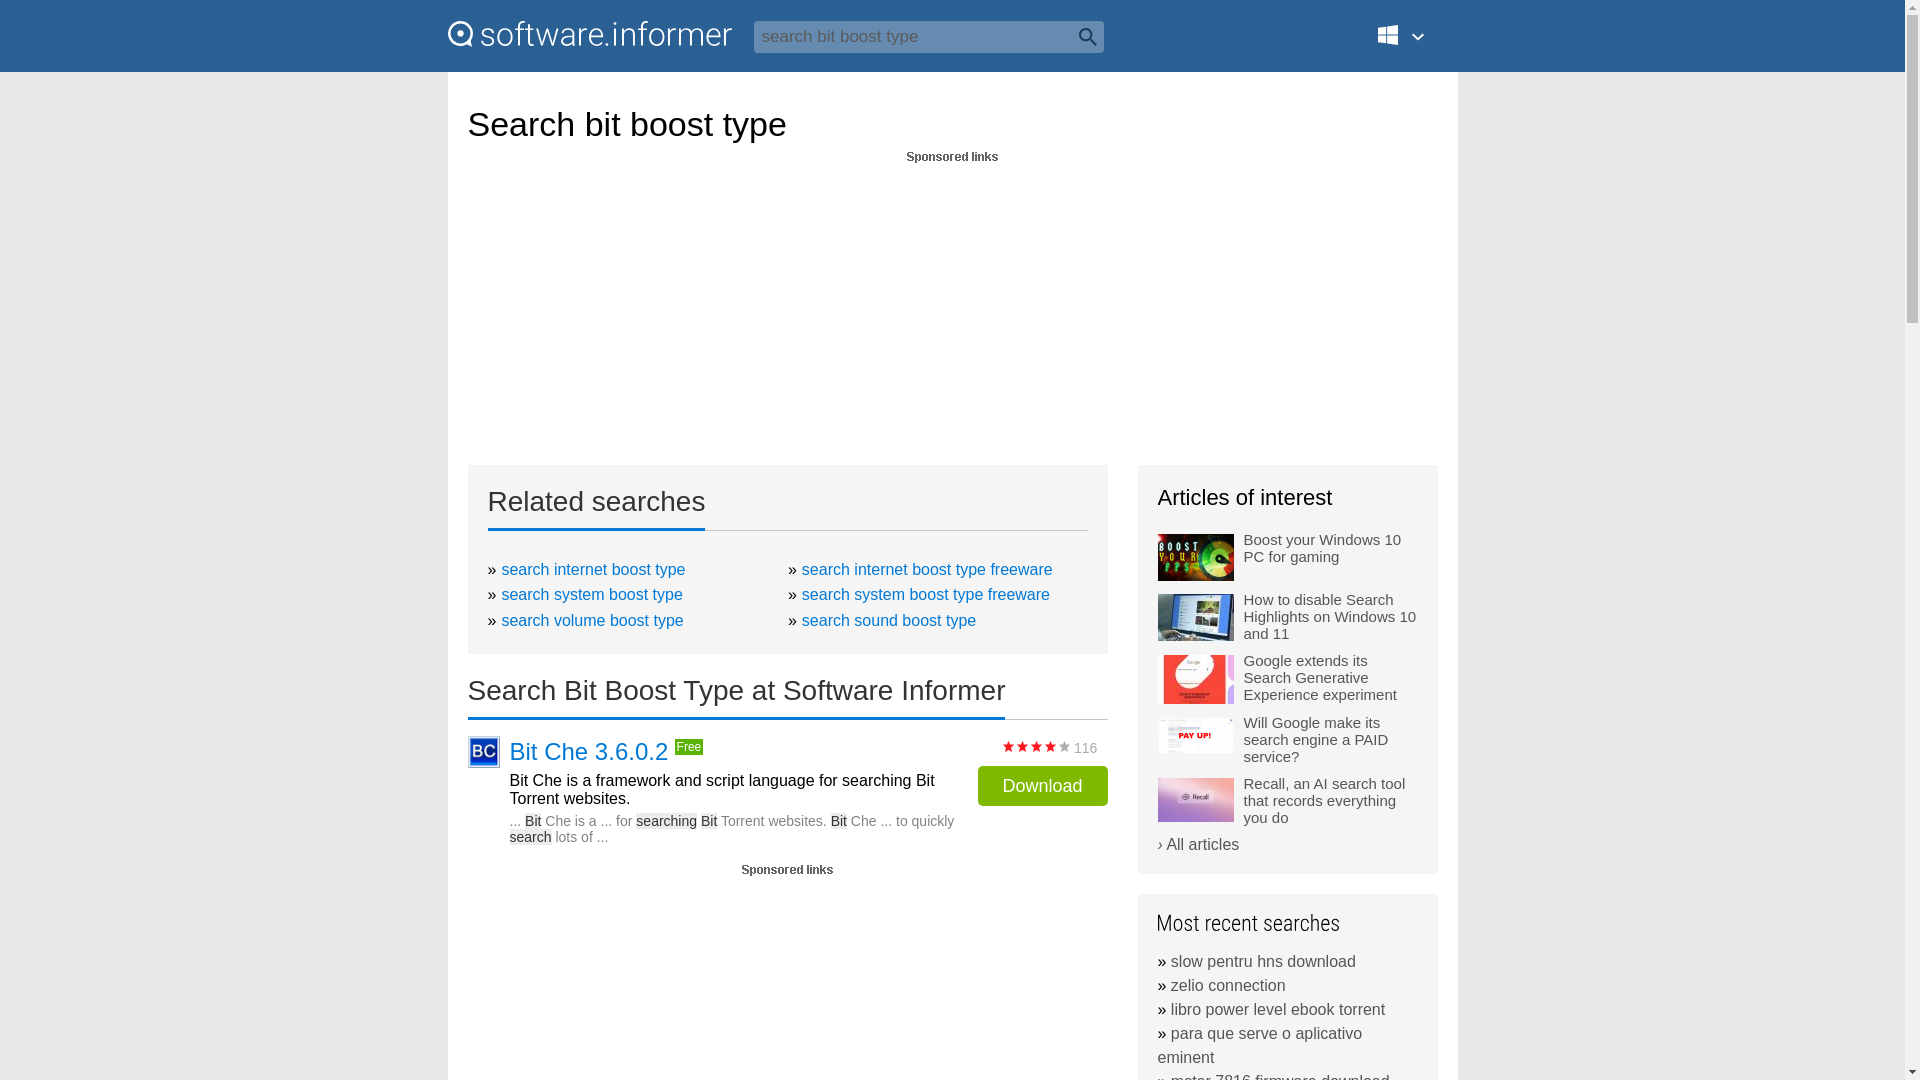  Describe the element at coordinates (1412, 44) in the screenshot. I see `Windows` at that location.